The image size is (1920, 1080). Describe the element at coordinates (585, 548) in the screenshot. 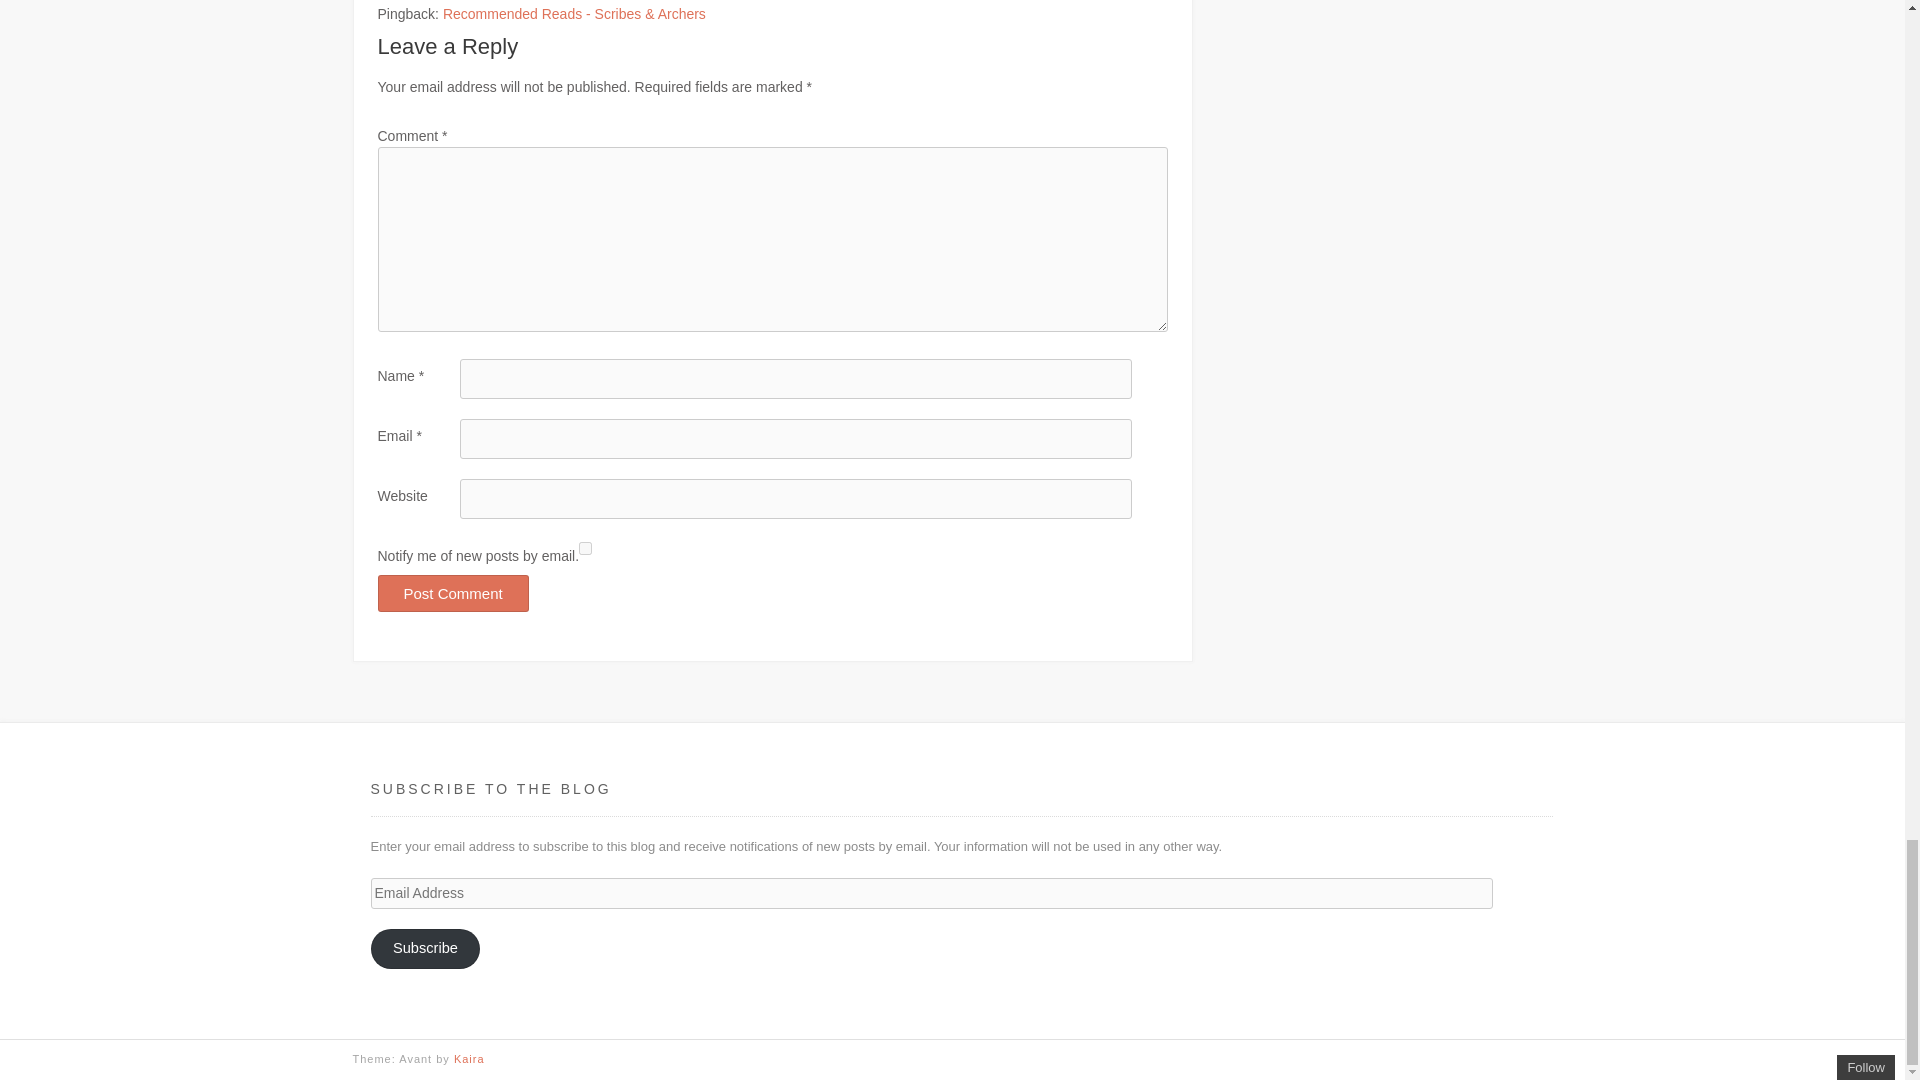

I see `subscribe` at that location.